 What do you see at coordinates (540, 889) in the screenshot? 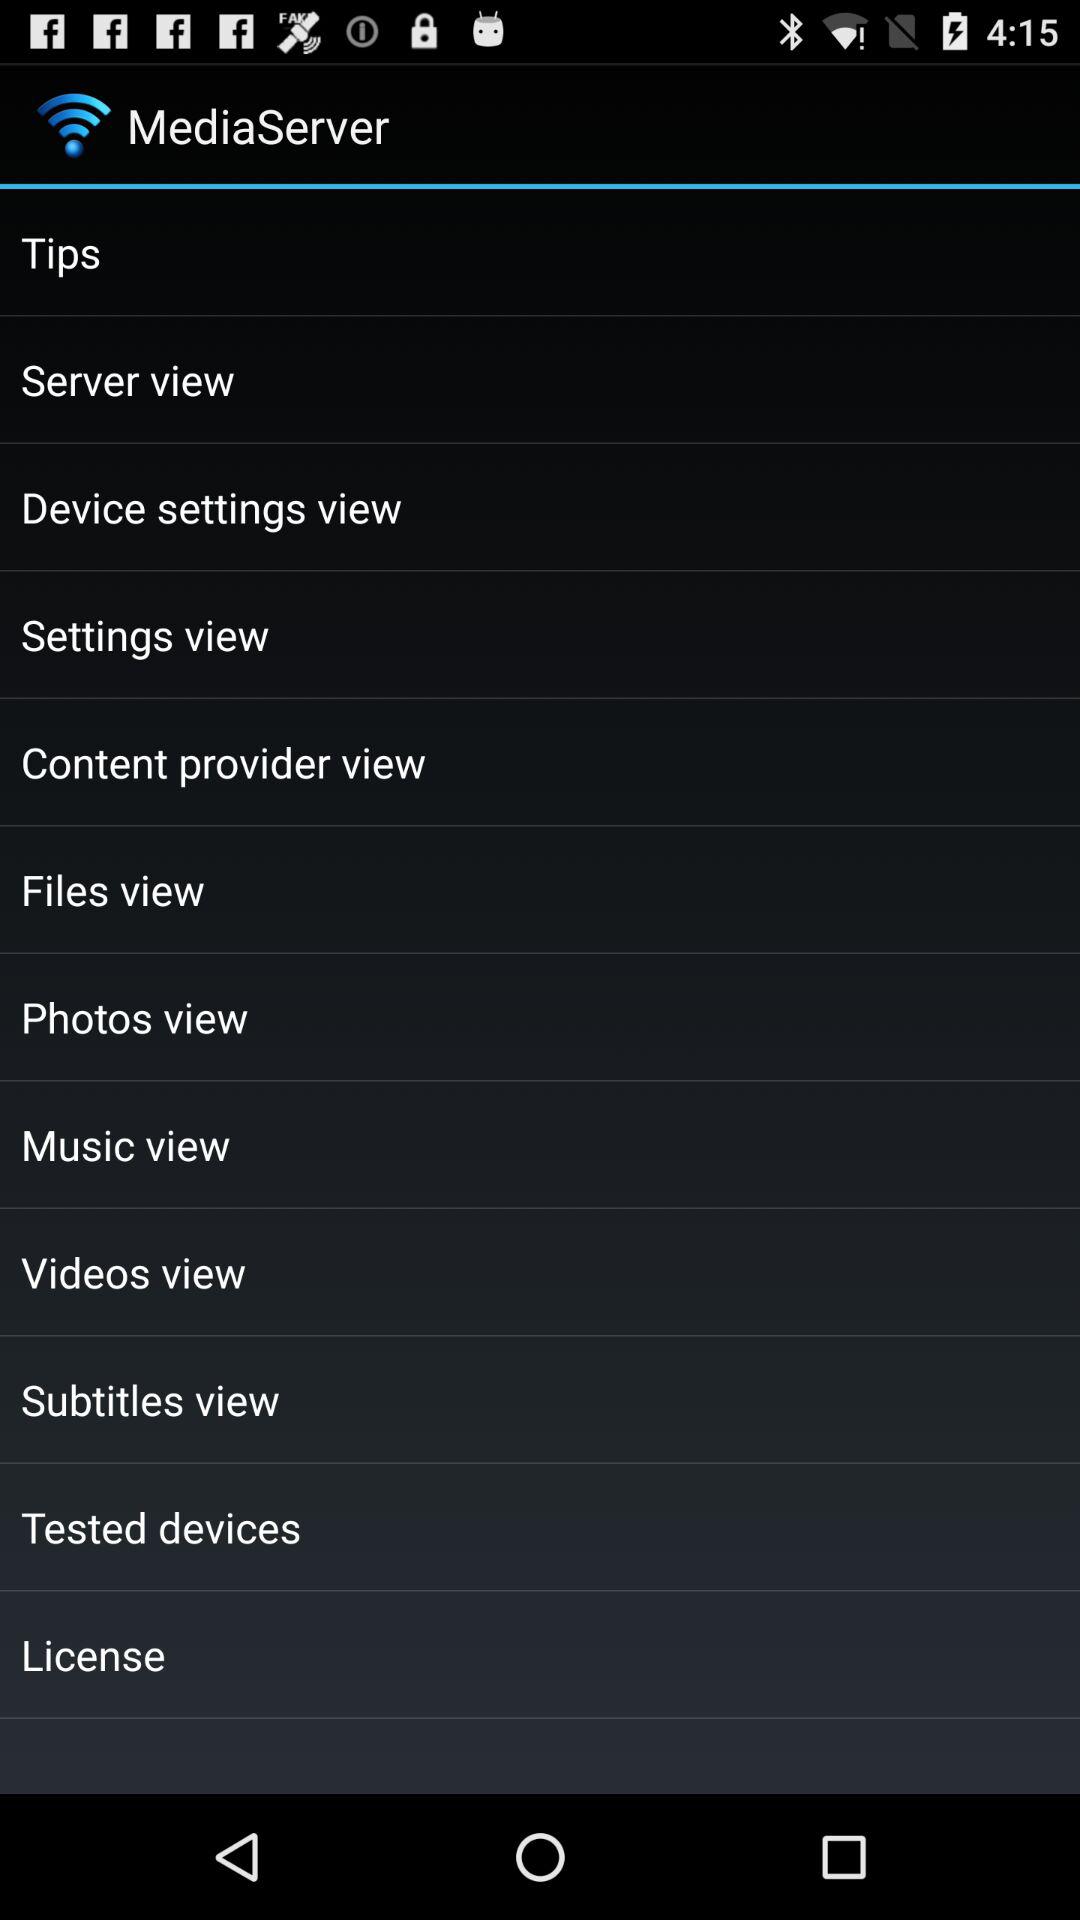
I see `press the checkbox below the content provider view icon` at bounding box center [540, 889].